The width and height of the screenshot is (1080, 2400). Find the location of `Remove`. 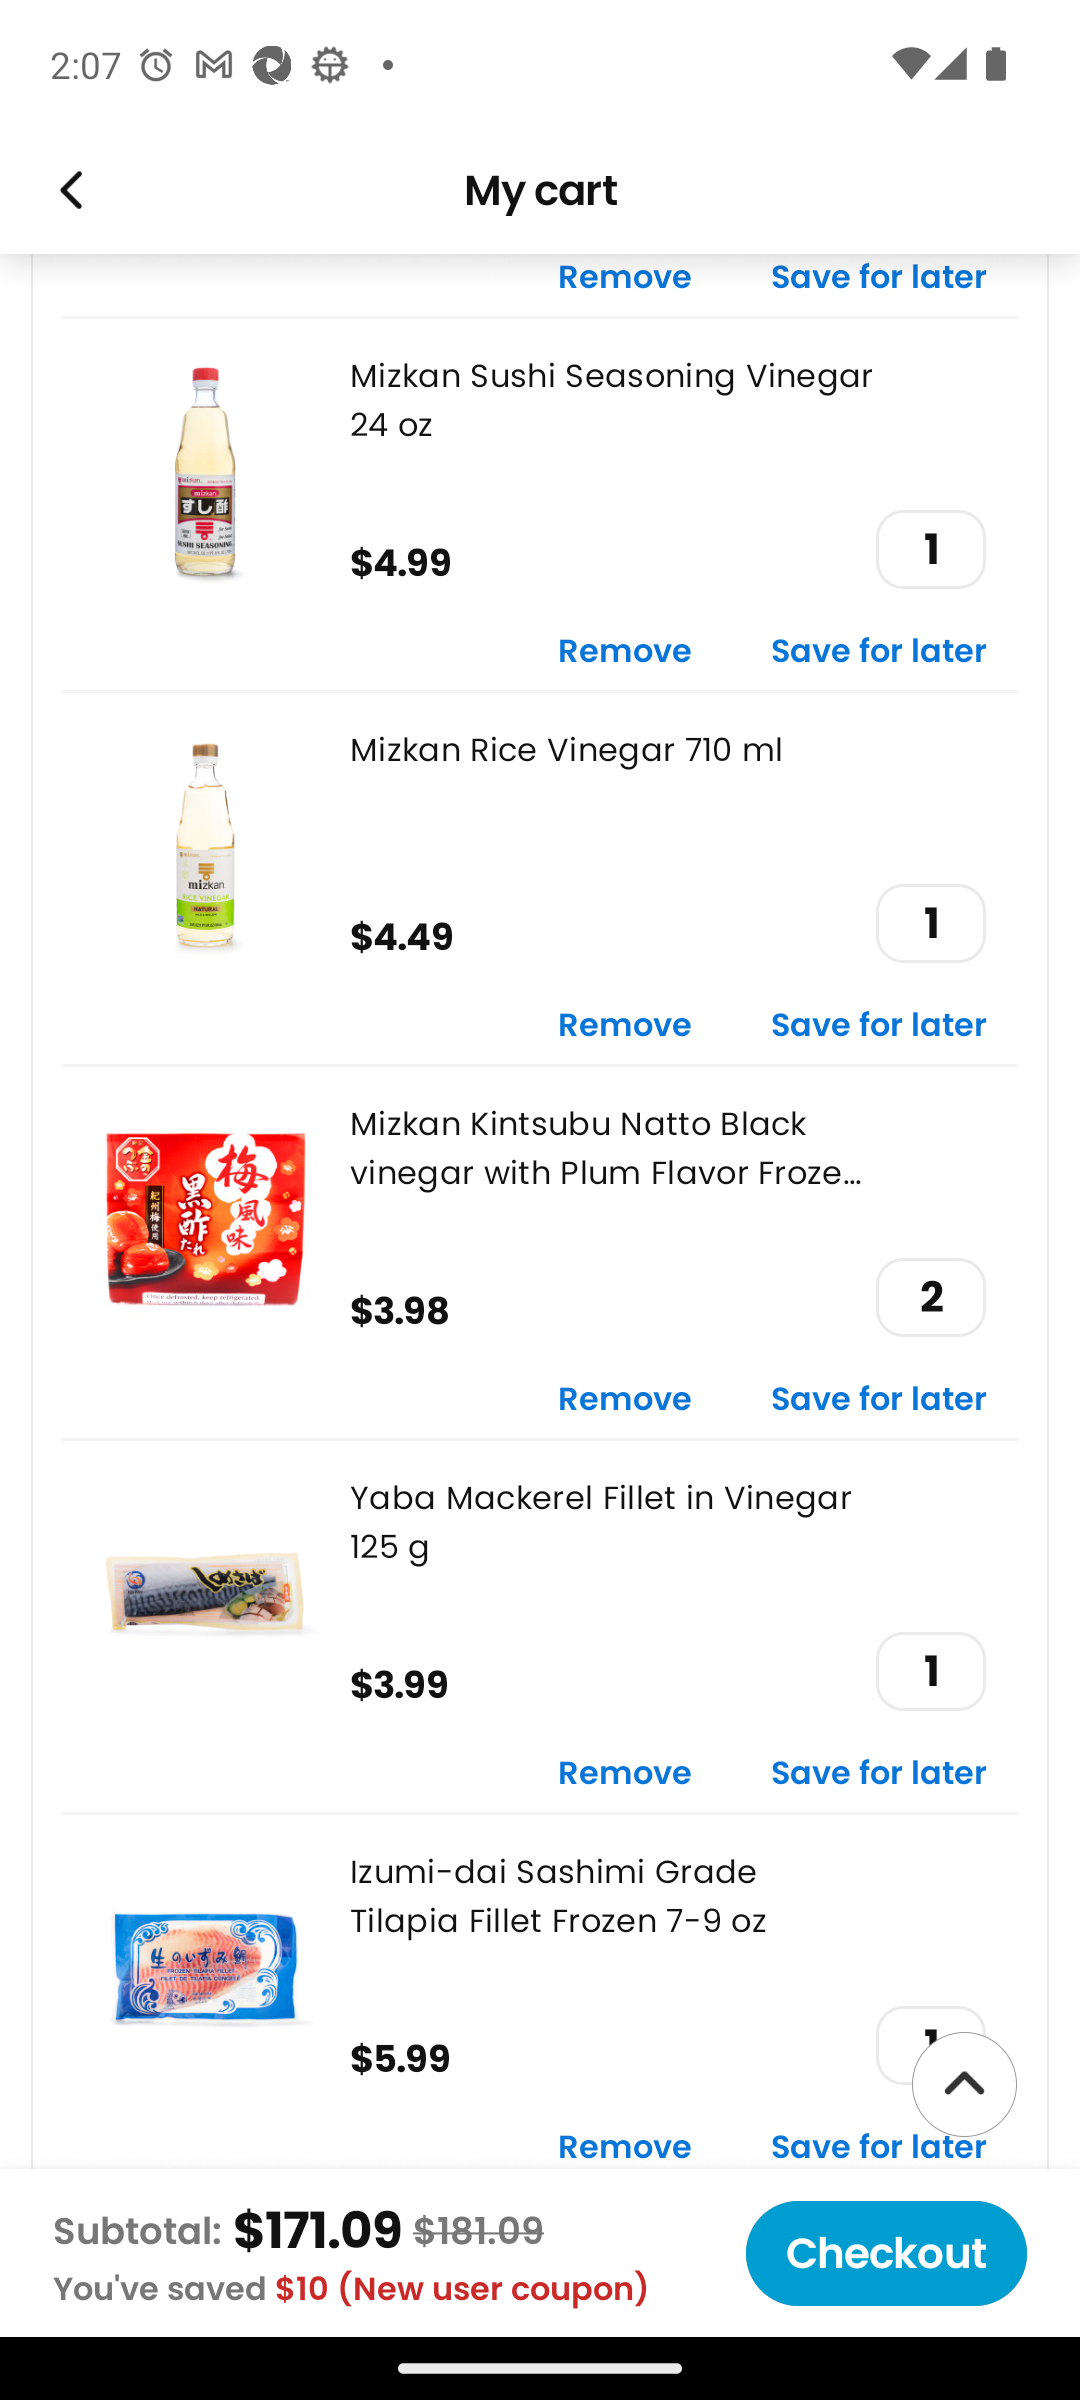

Remove is located at coordinates (625, 652).